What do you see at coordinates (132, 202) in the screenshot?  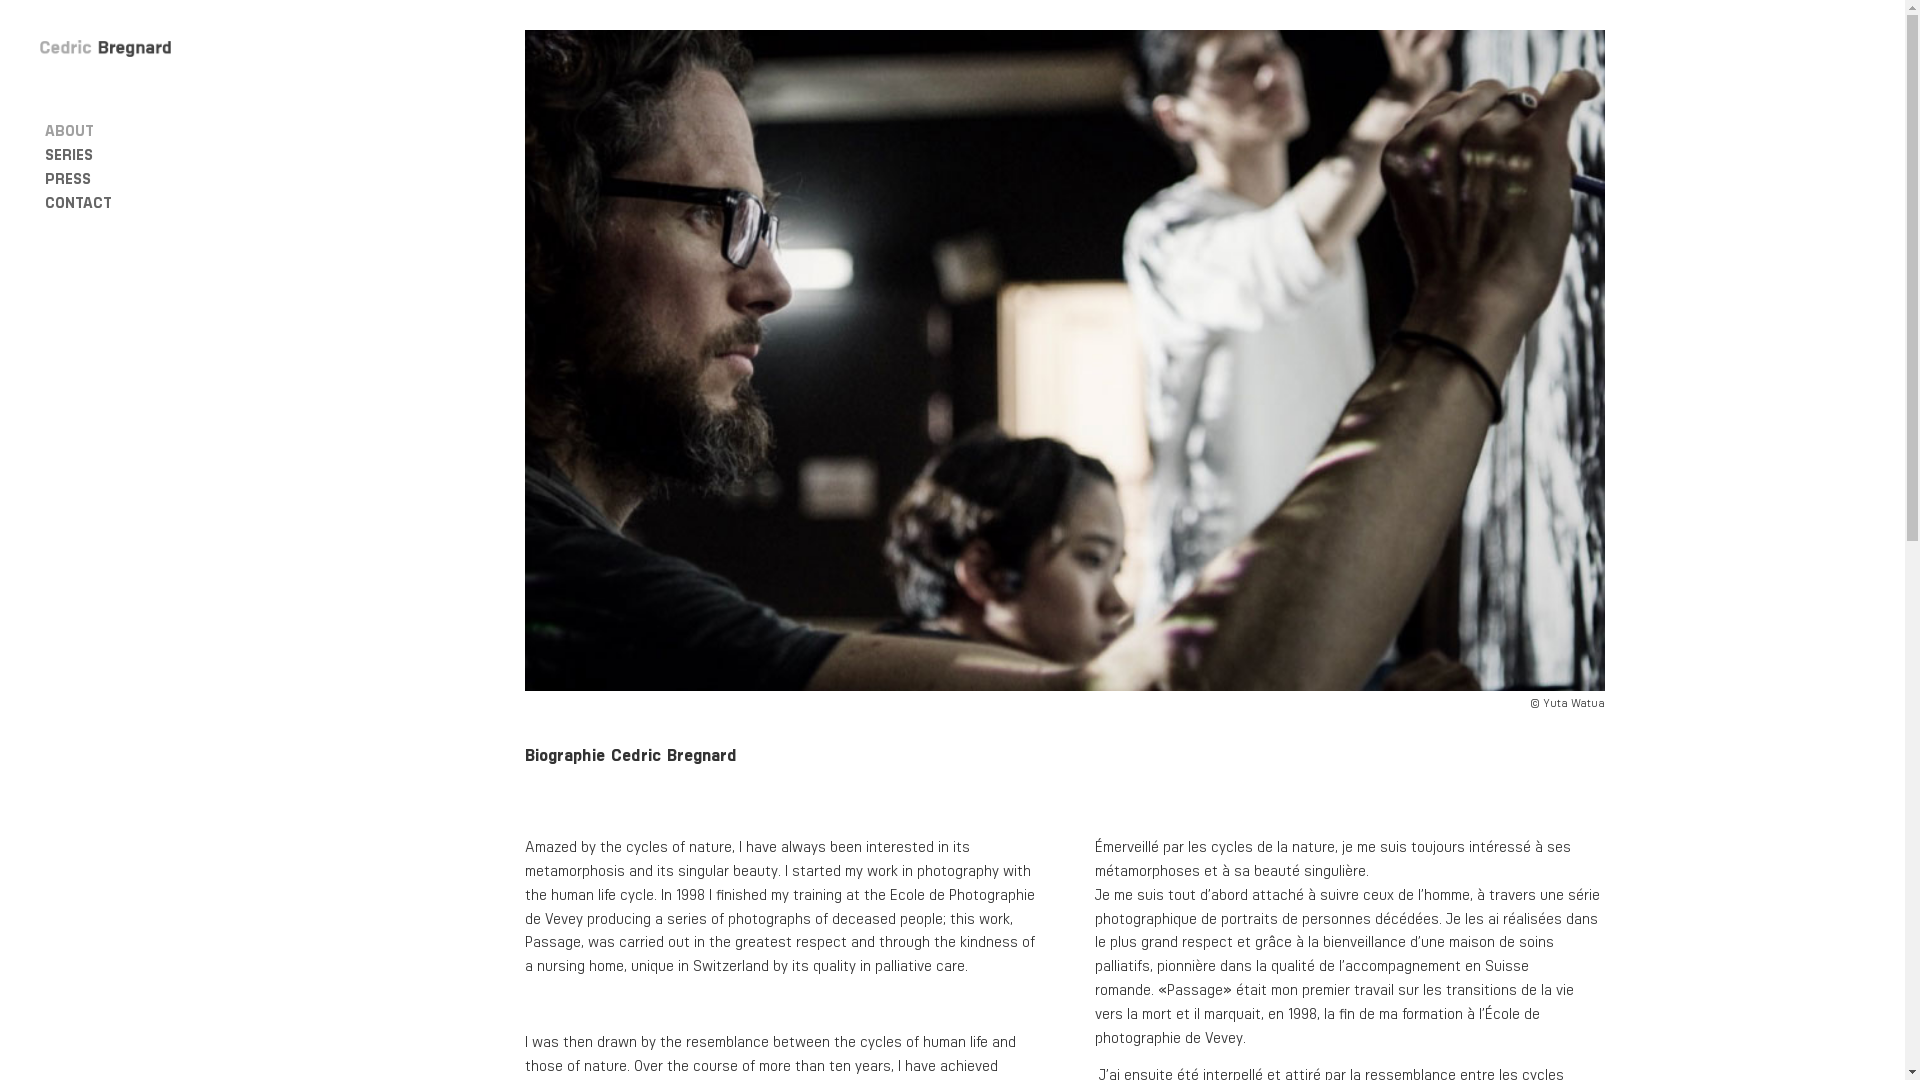 I see `CONTACT` at bounding box center [132, 202].